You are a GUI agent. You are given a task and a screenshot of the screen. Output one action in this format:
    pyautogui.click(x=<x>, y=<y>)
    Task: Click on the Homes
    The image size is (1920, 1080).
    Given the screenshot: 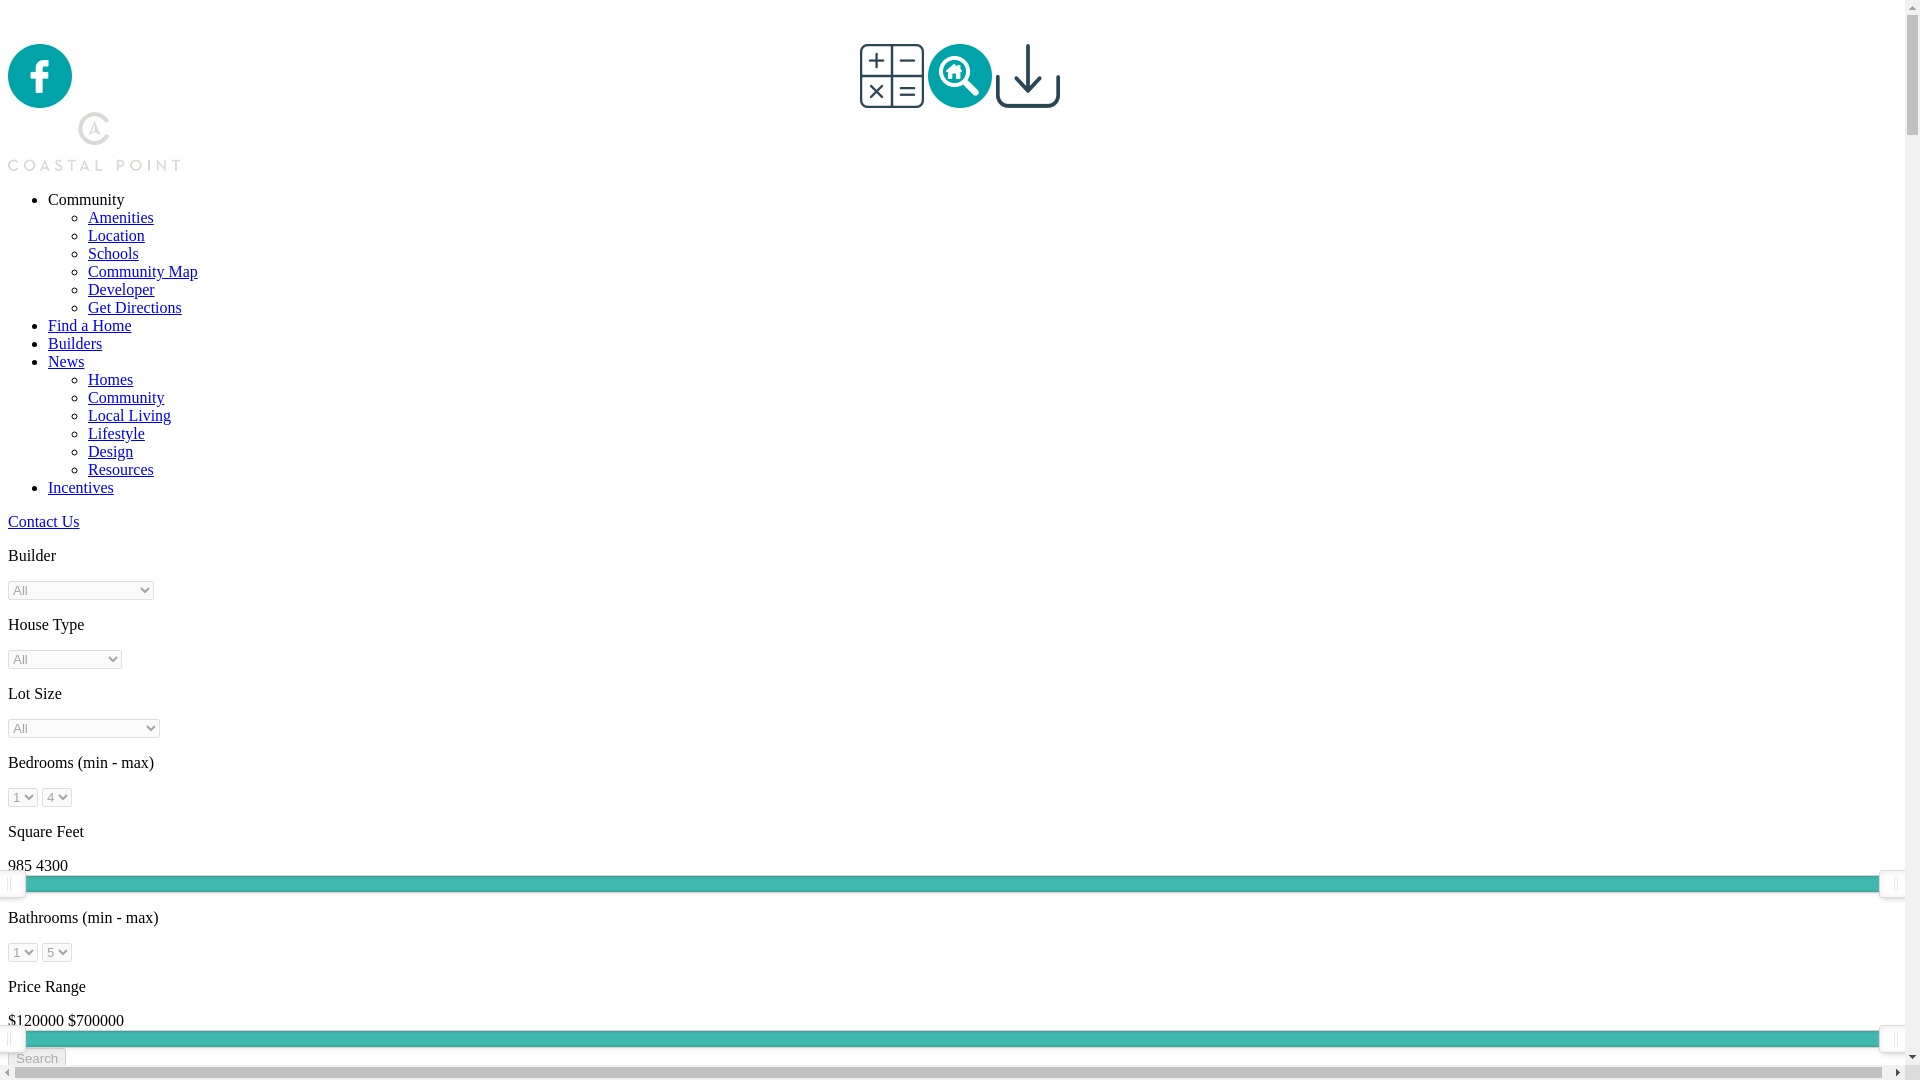 What is the action you would take?
    pyautogui.click(x=110, y=379)
    